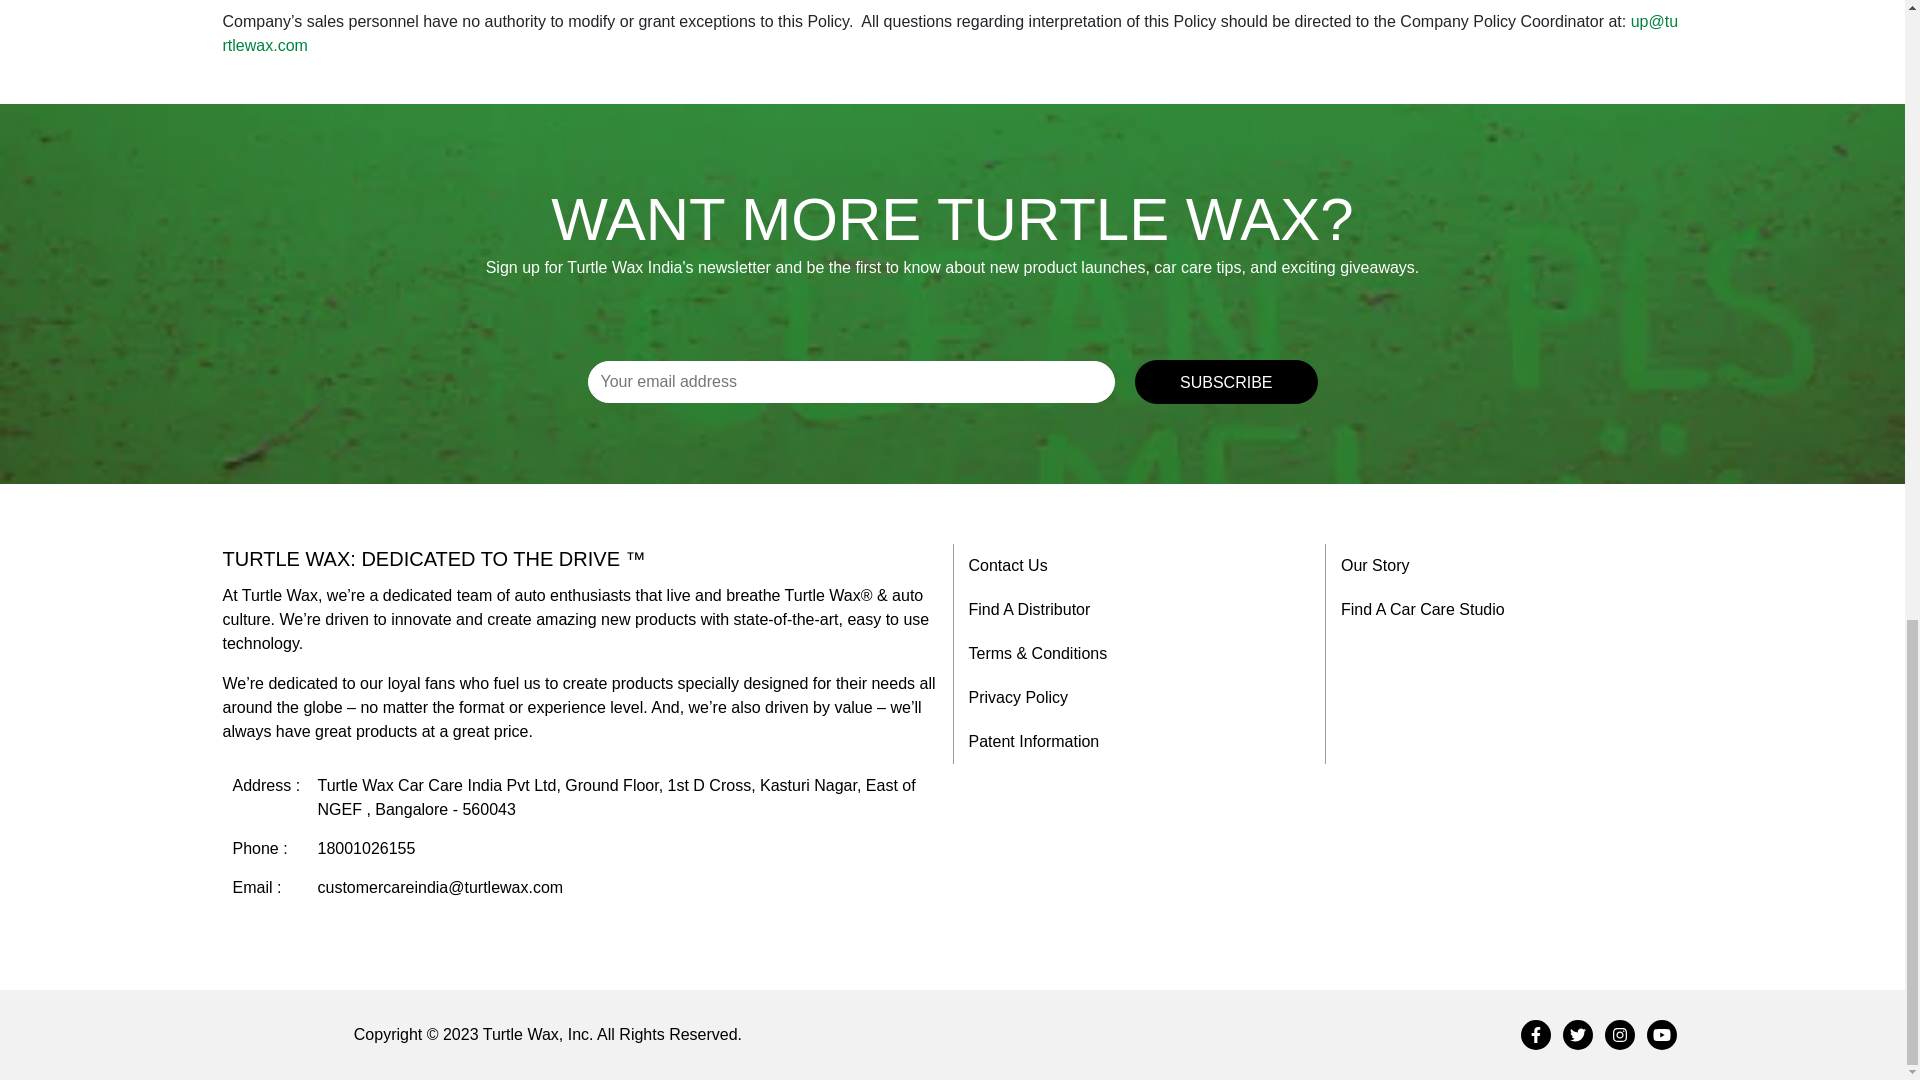 The width and height of the screenshot is (1920, 1080). I want to click on Turtle Wax India on Facebook, so click(1534, 1034).